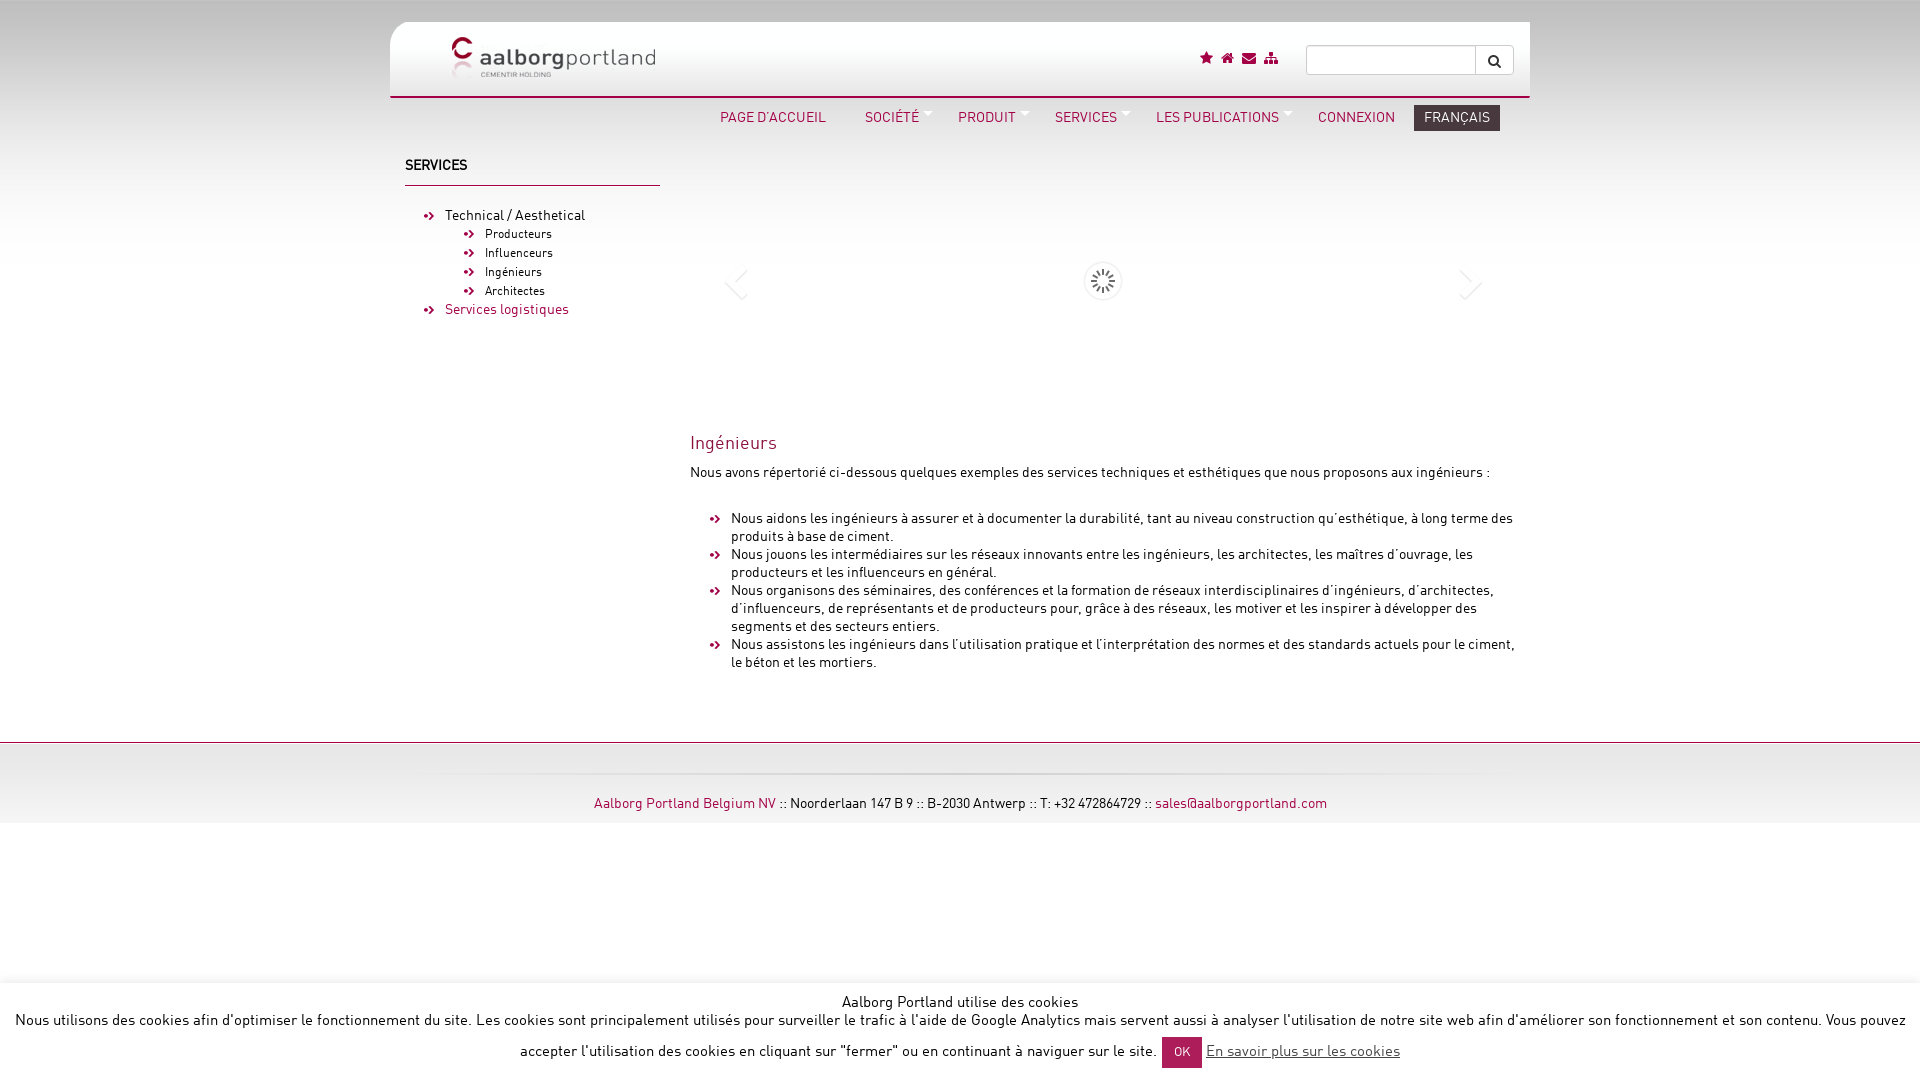 This screenshot has height=1080, width=1920. Describe the element at coordinates (1218, 118) in the screenshot. I see `LES PUBLICATIONS` at that location.